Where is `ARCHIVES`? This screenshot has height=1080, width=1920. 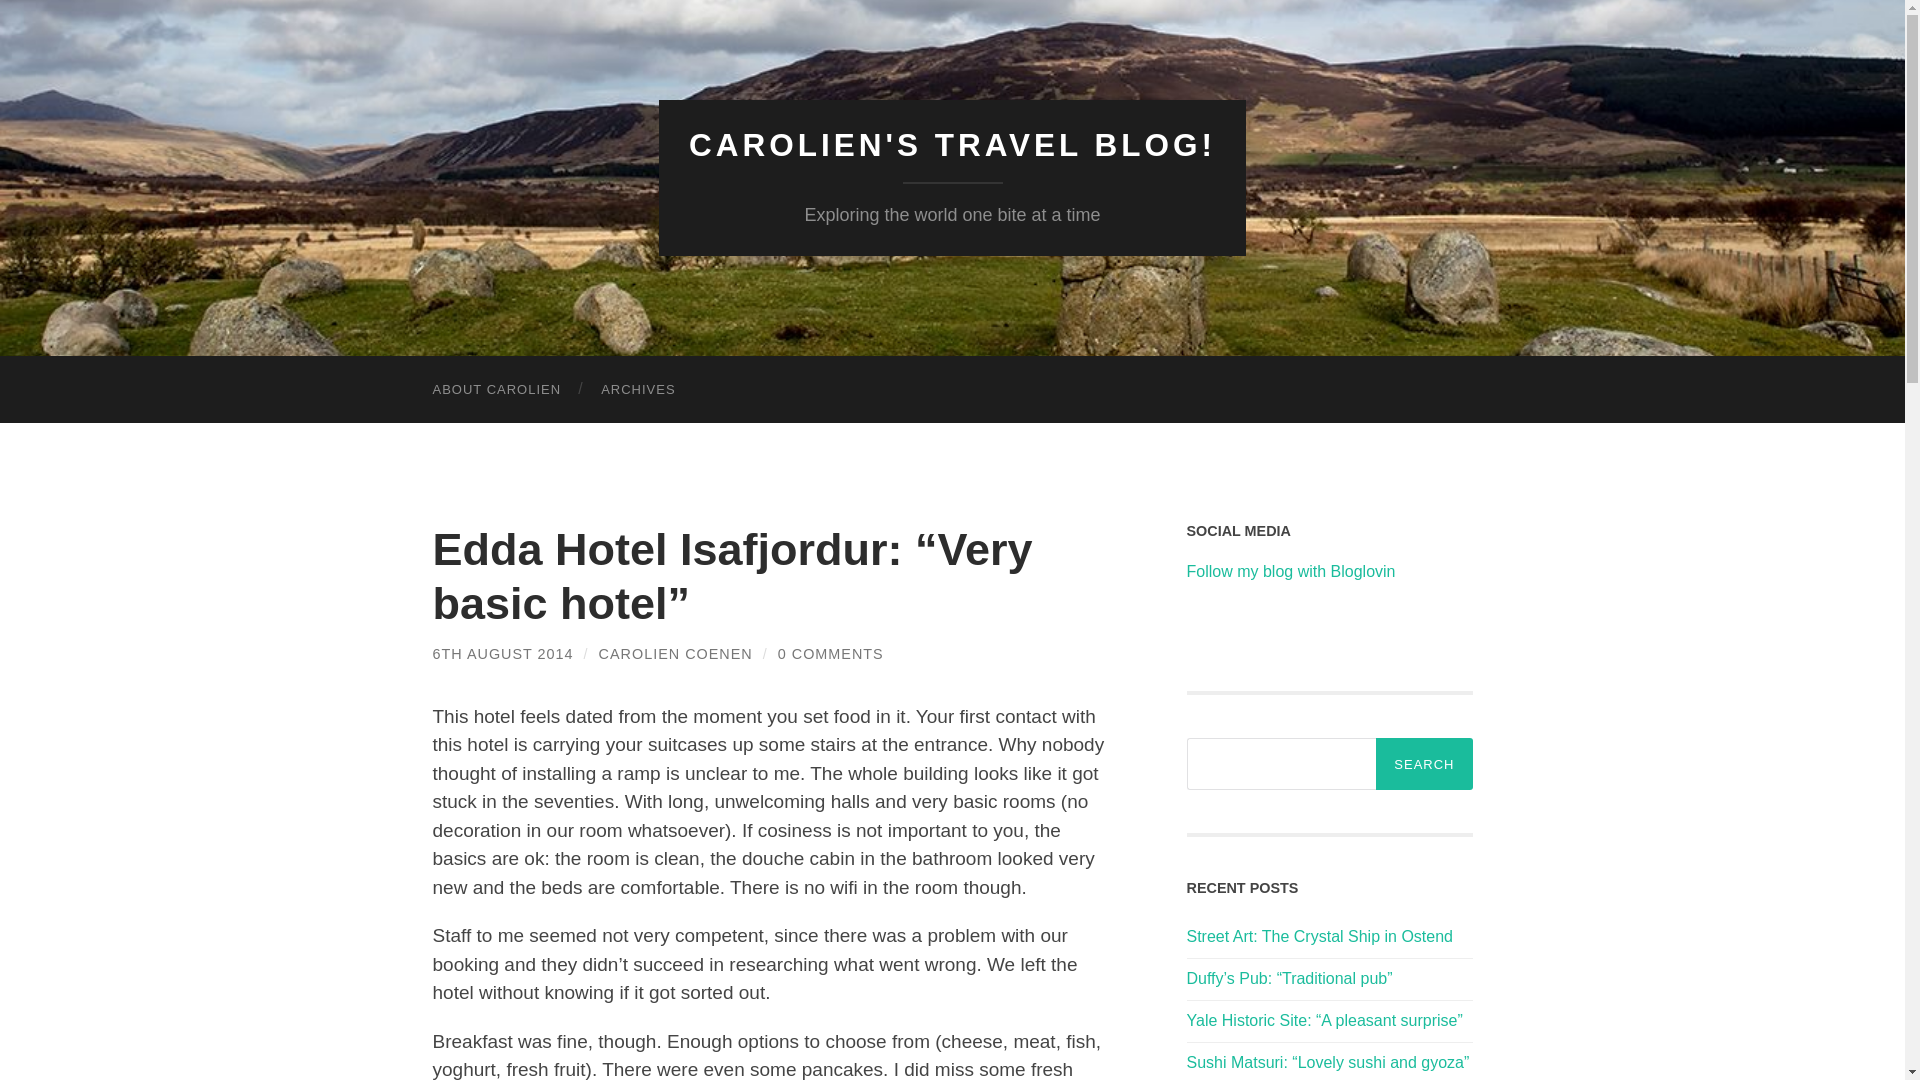 ARCHIVES is located at coordinates (638, 390).